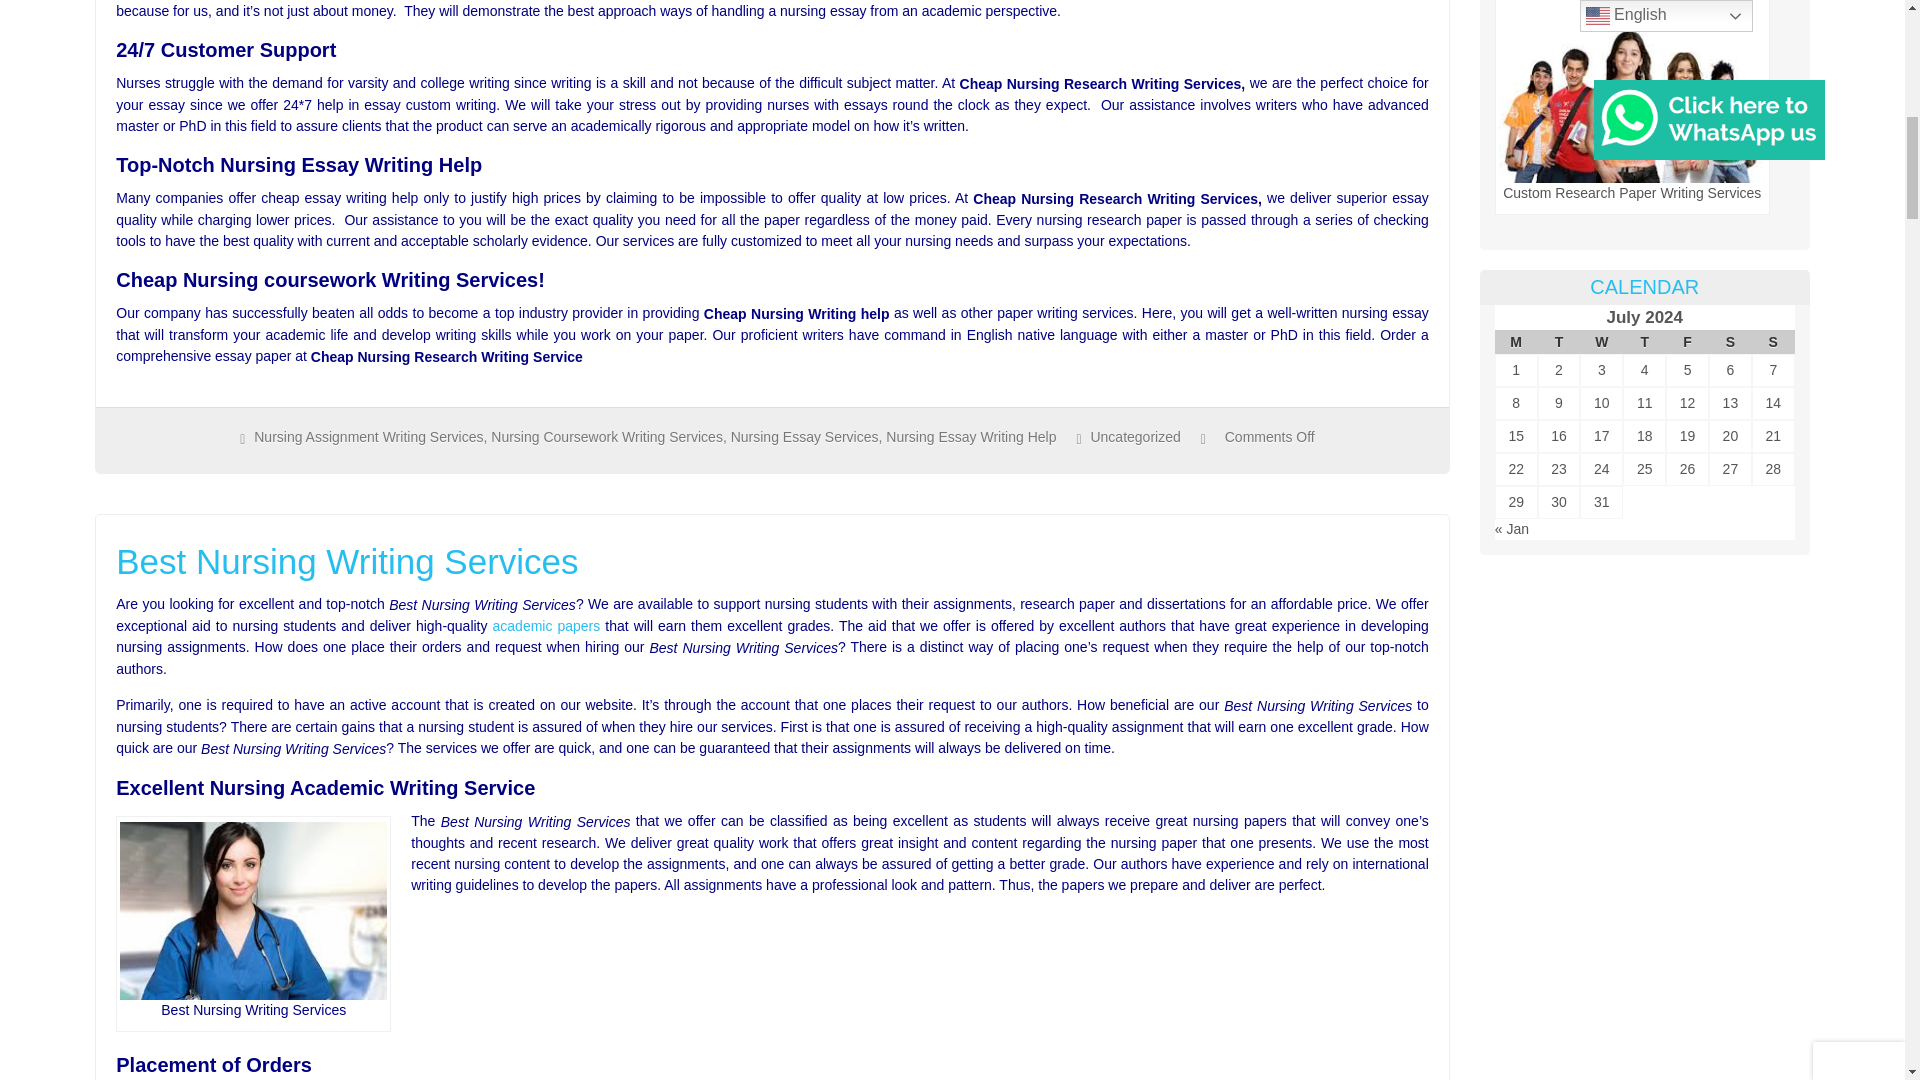  Describe the element at coordinates (805, 436) in the screenshot. I see `Nursing Essay Services` at that location.